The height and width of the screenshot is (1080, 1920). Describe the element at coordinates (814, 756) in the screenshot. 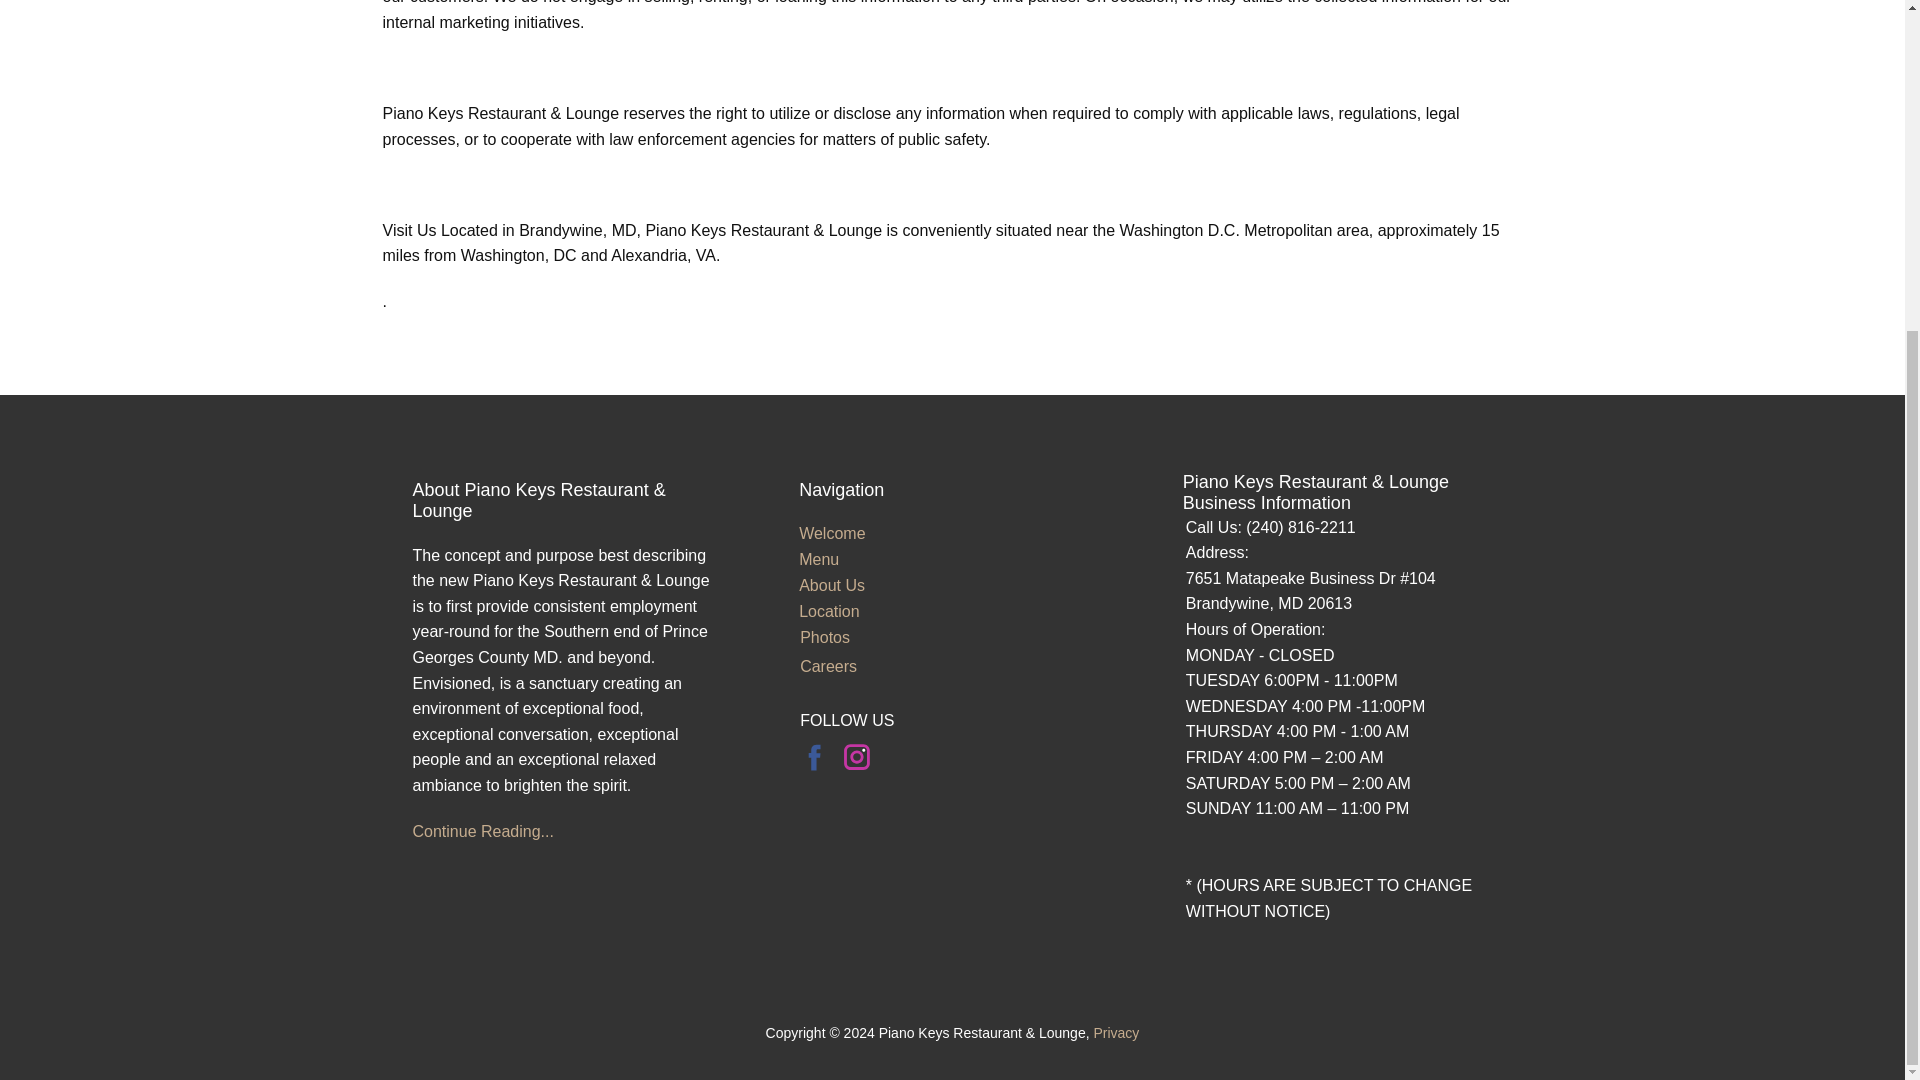

I see `facebook` at that location.